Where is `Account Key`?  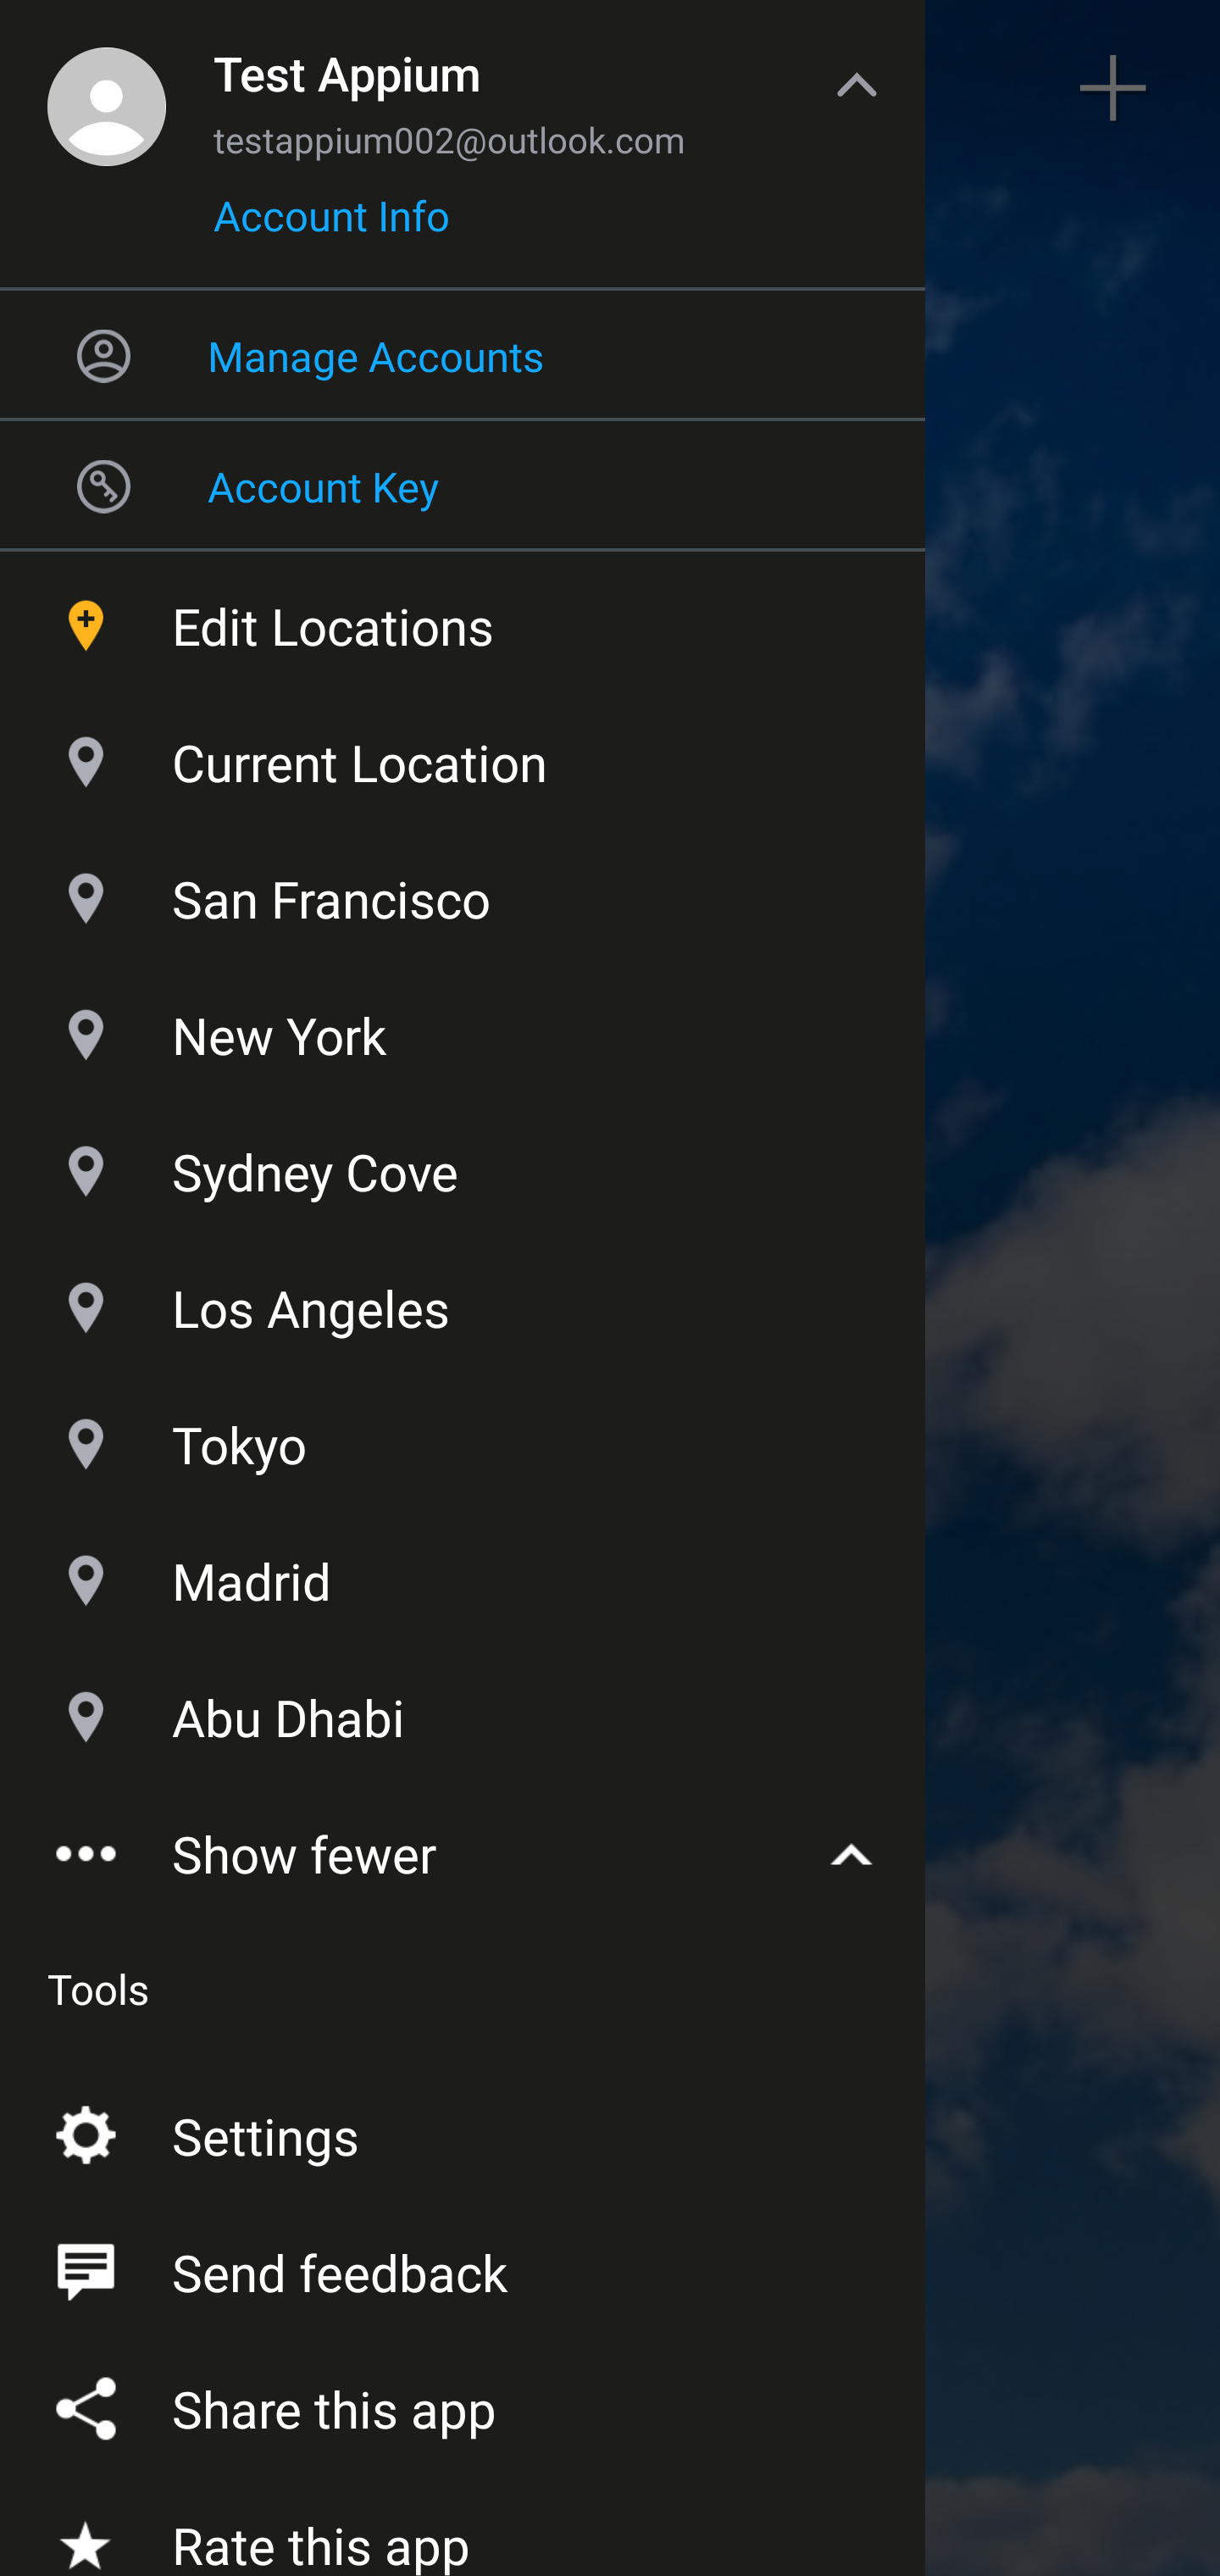 Account Key is located at coordinates (463, 485).